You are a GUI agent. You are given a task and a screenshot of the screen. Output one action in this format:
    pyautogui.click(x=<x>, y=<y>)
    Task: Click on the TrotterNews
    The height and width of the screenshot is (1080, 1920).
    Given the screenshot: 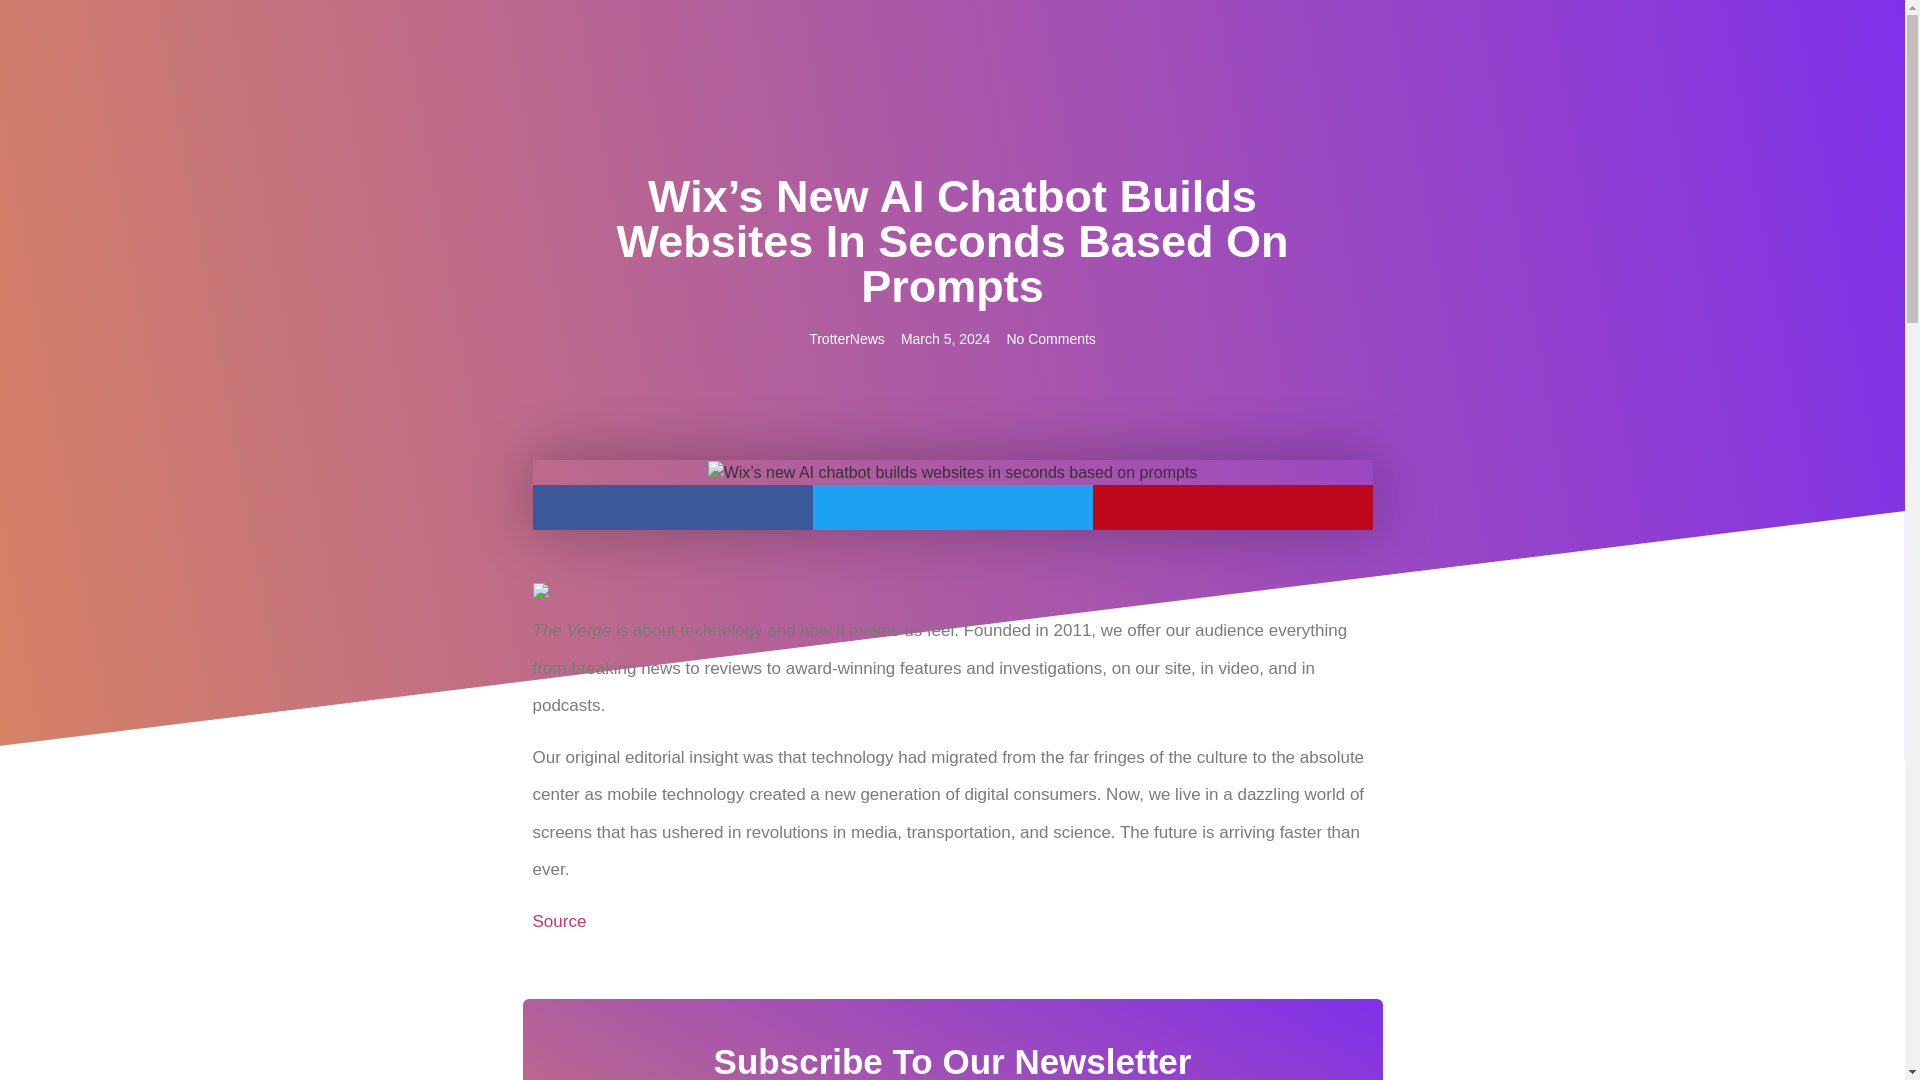 What is the action you would take?
    pyautogui.click(x=846, y=339)
    